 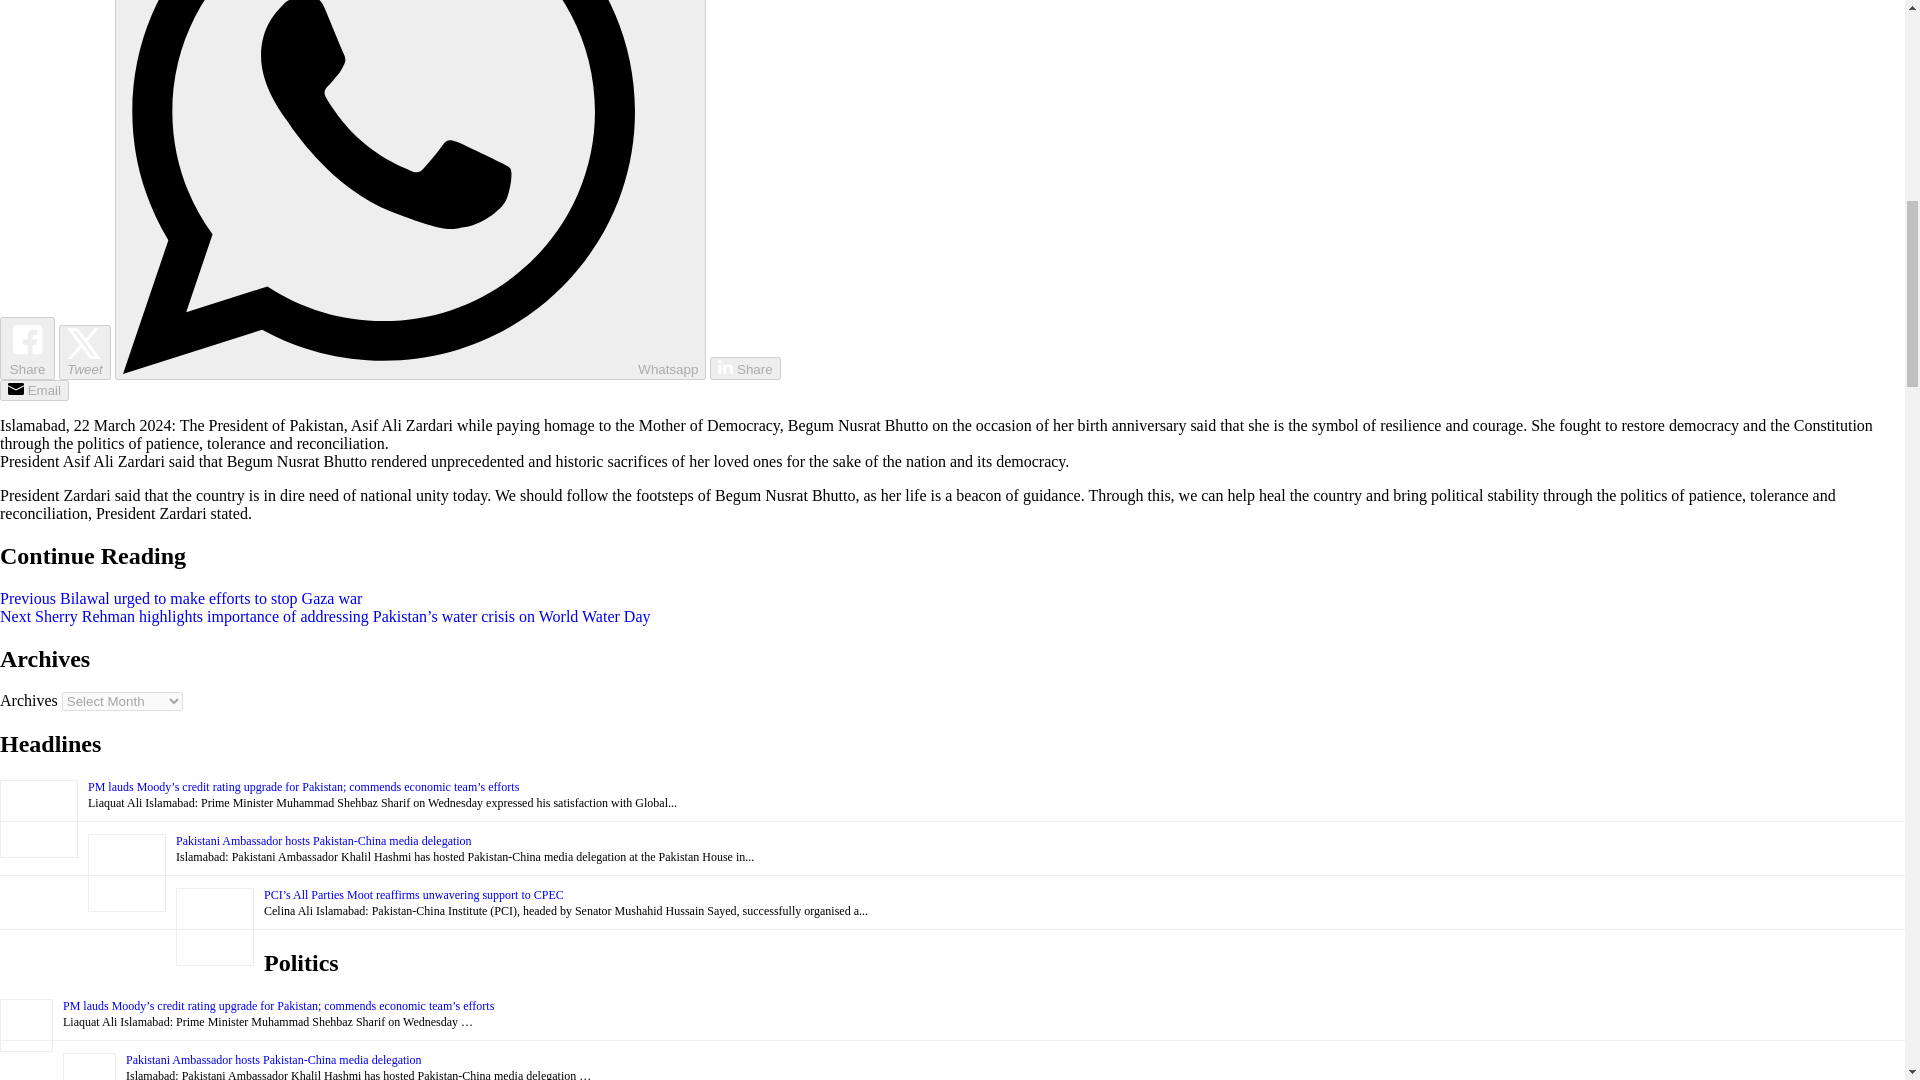 What do you see at coordinates (34, 390) in the screenshot?
I see `Email` at bounding box center [34, 390].